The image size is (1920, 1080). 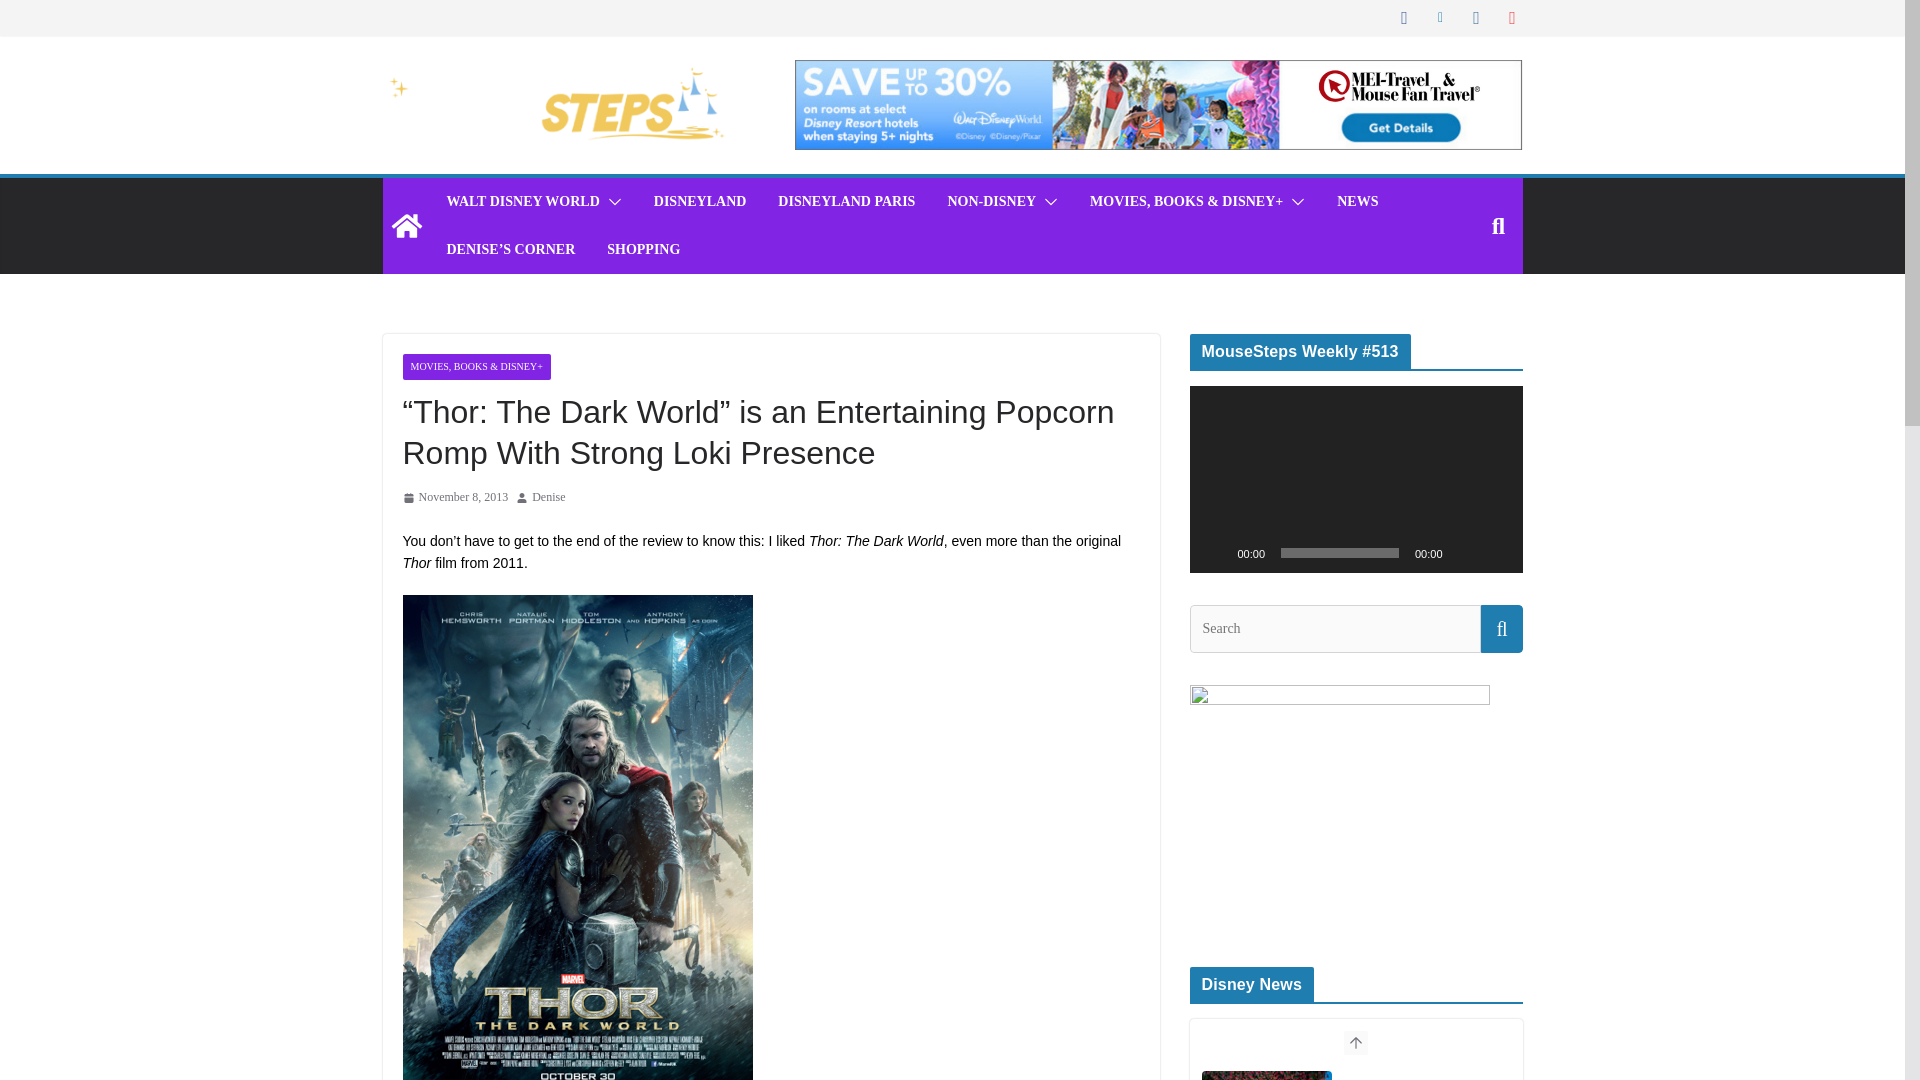 I want to click on WALT DISNEY WORLD, so click(x=522, y=202).